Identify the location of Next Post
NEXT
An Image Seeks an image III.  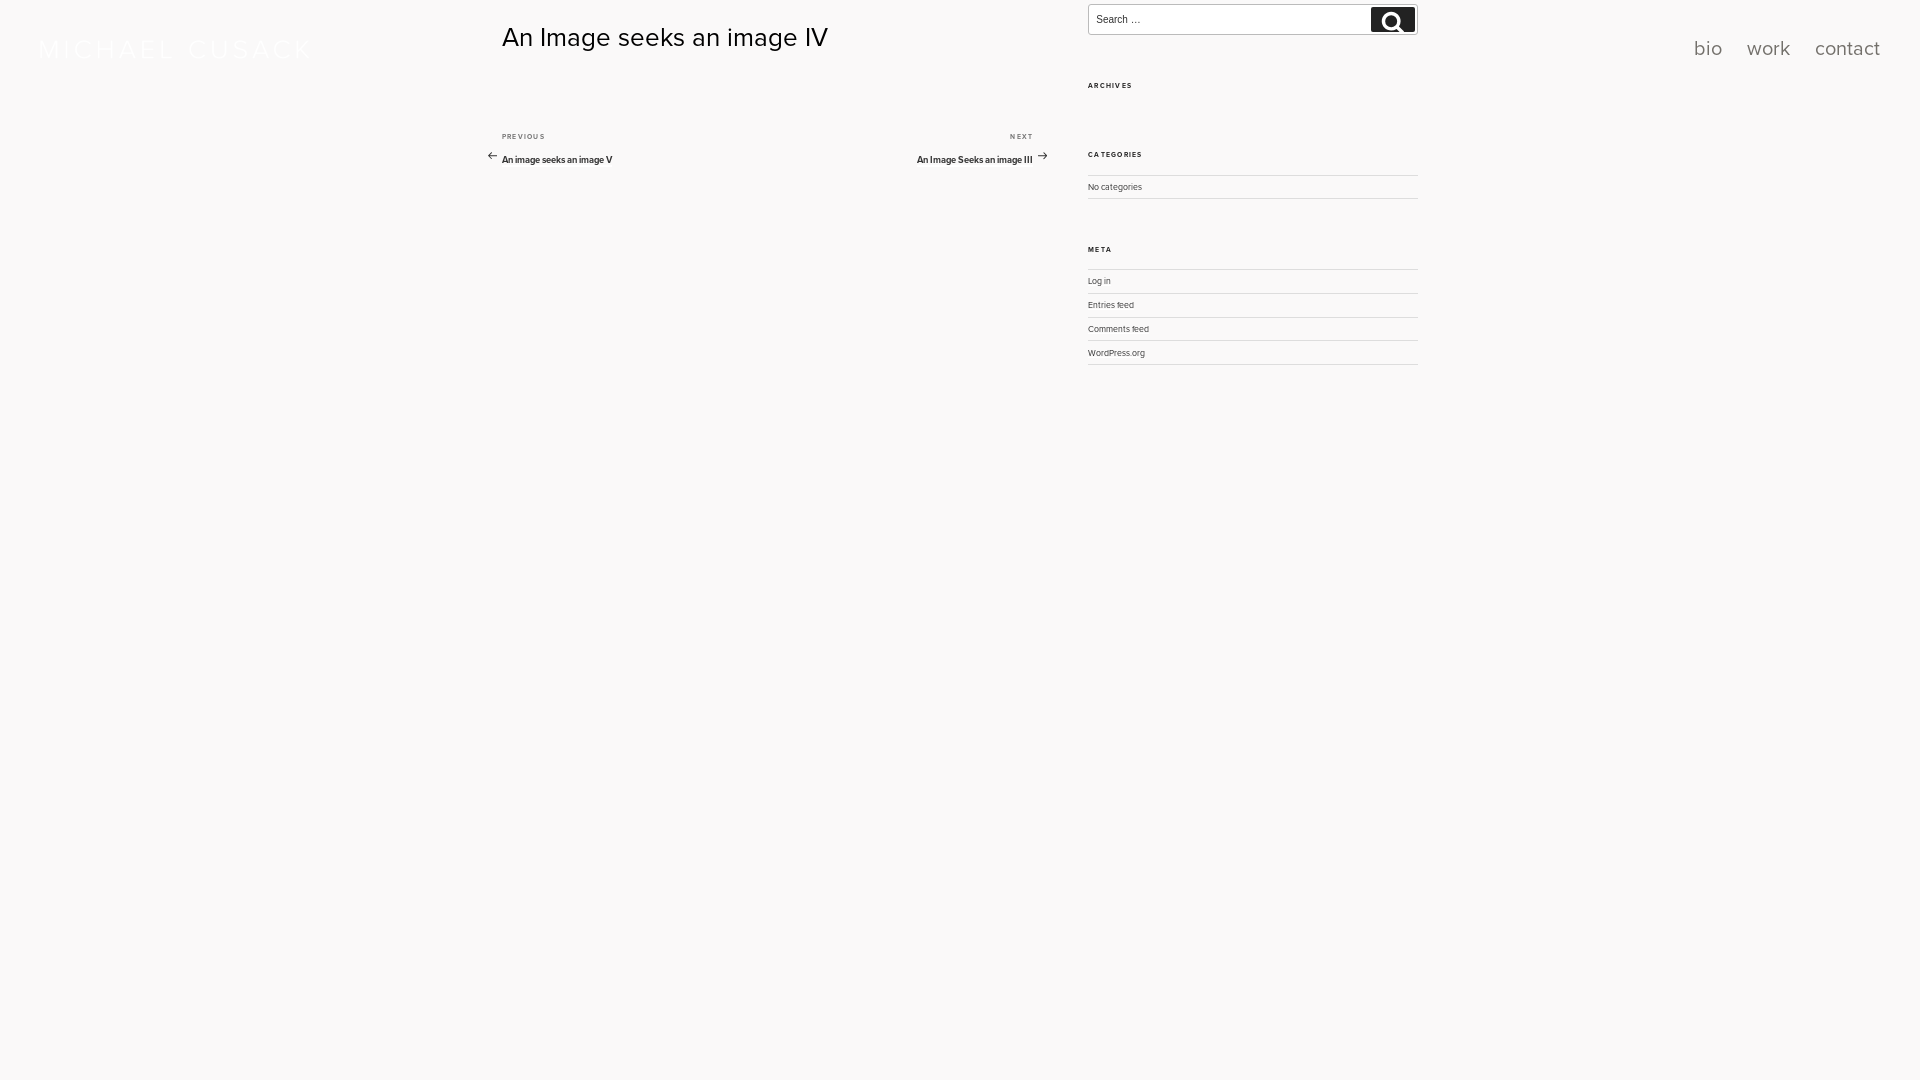
(901, 150).